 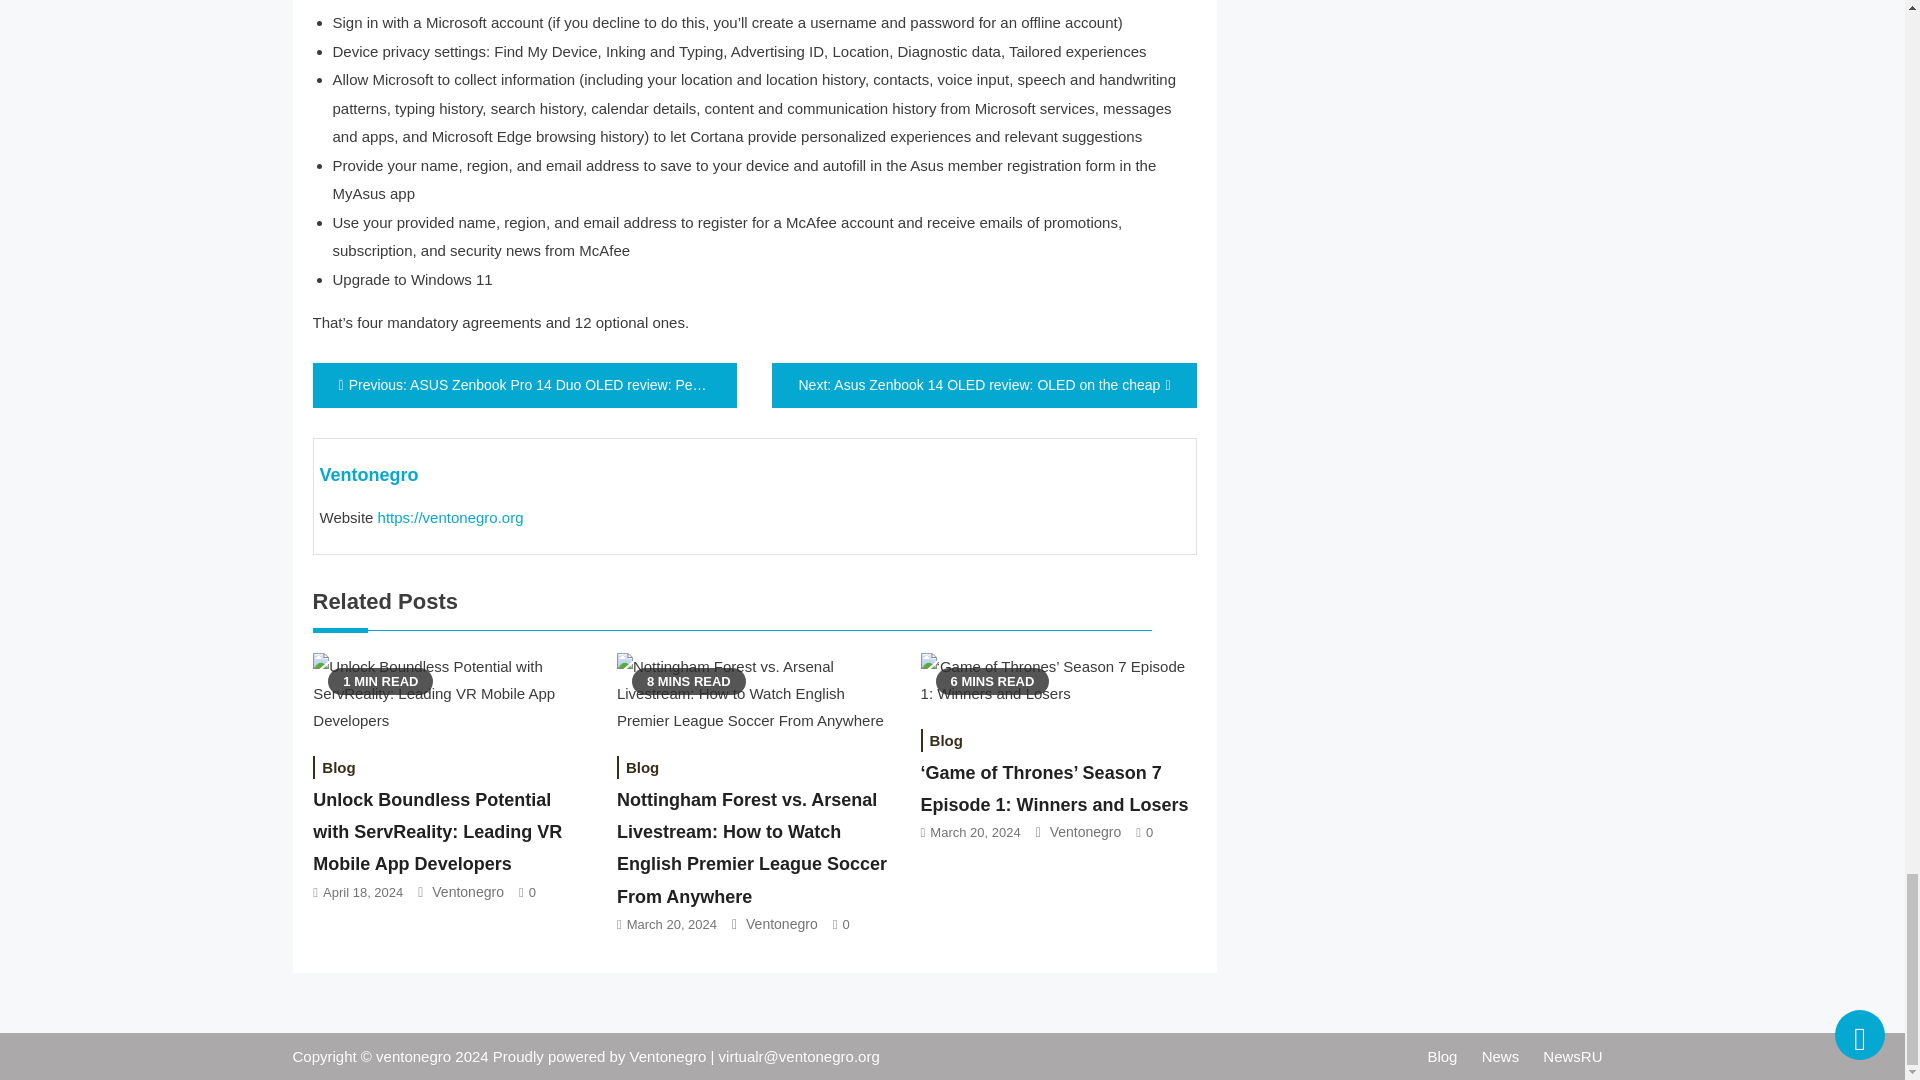 What do you see at coordinates (468, 892) in the screenshot?
I see `Ventonegro` at bounding box center [468, 892].